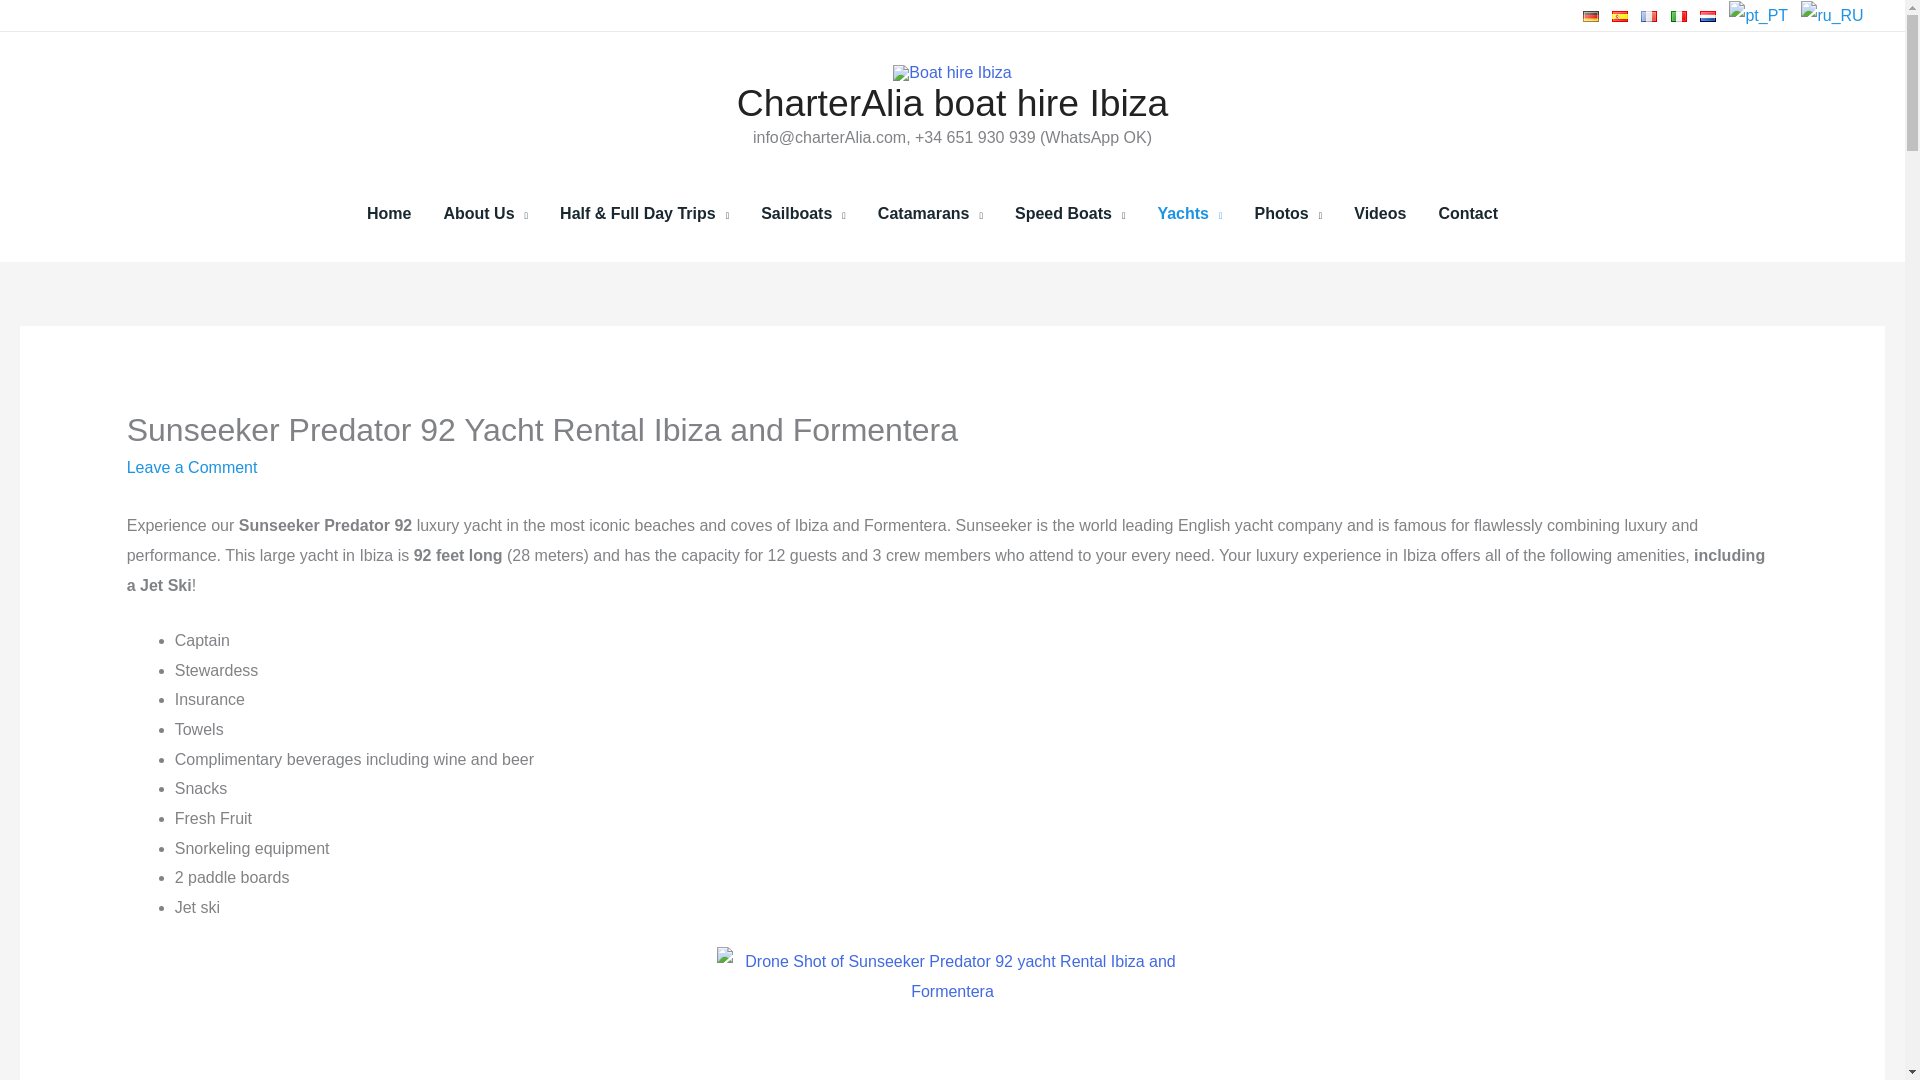 The width and height of the screenshot is (1920, 1080). I want to click on Deutsch, so click(1590, 14).